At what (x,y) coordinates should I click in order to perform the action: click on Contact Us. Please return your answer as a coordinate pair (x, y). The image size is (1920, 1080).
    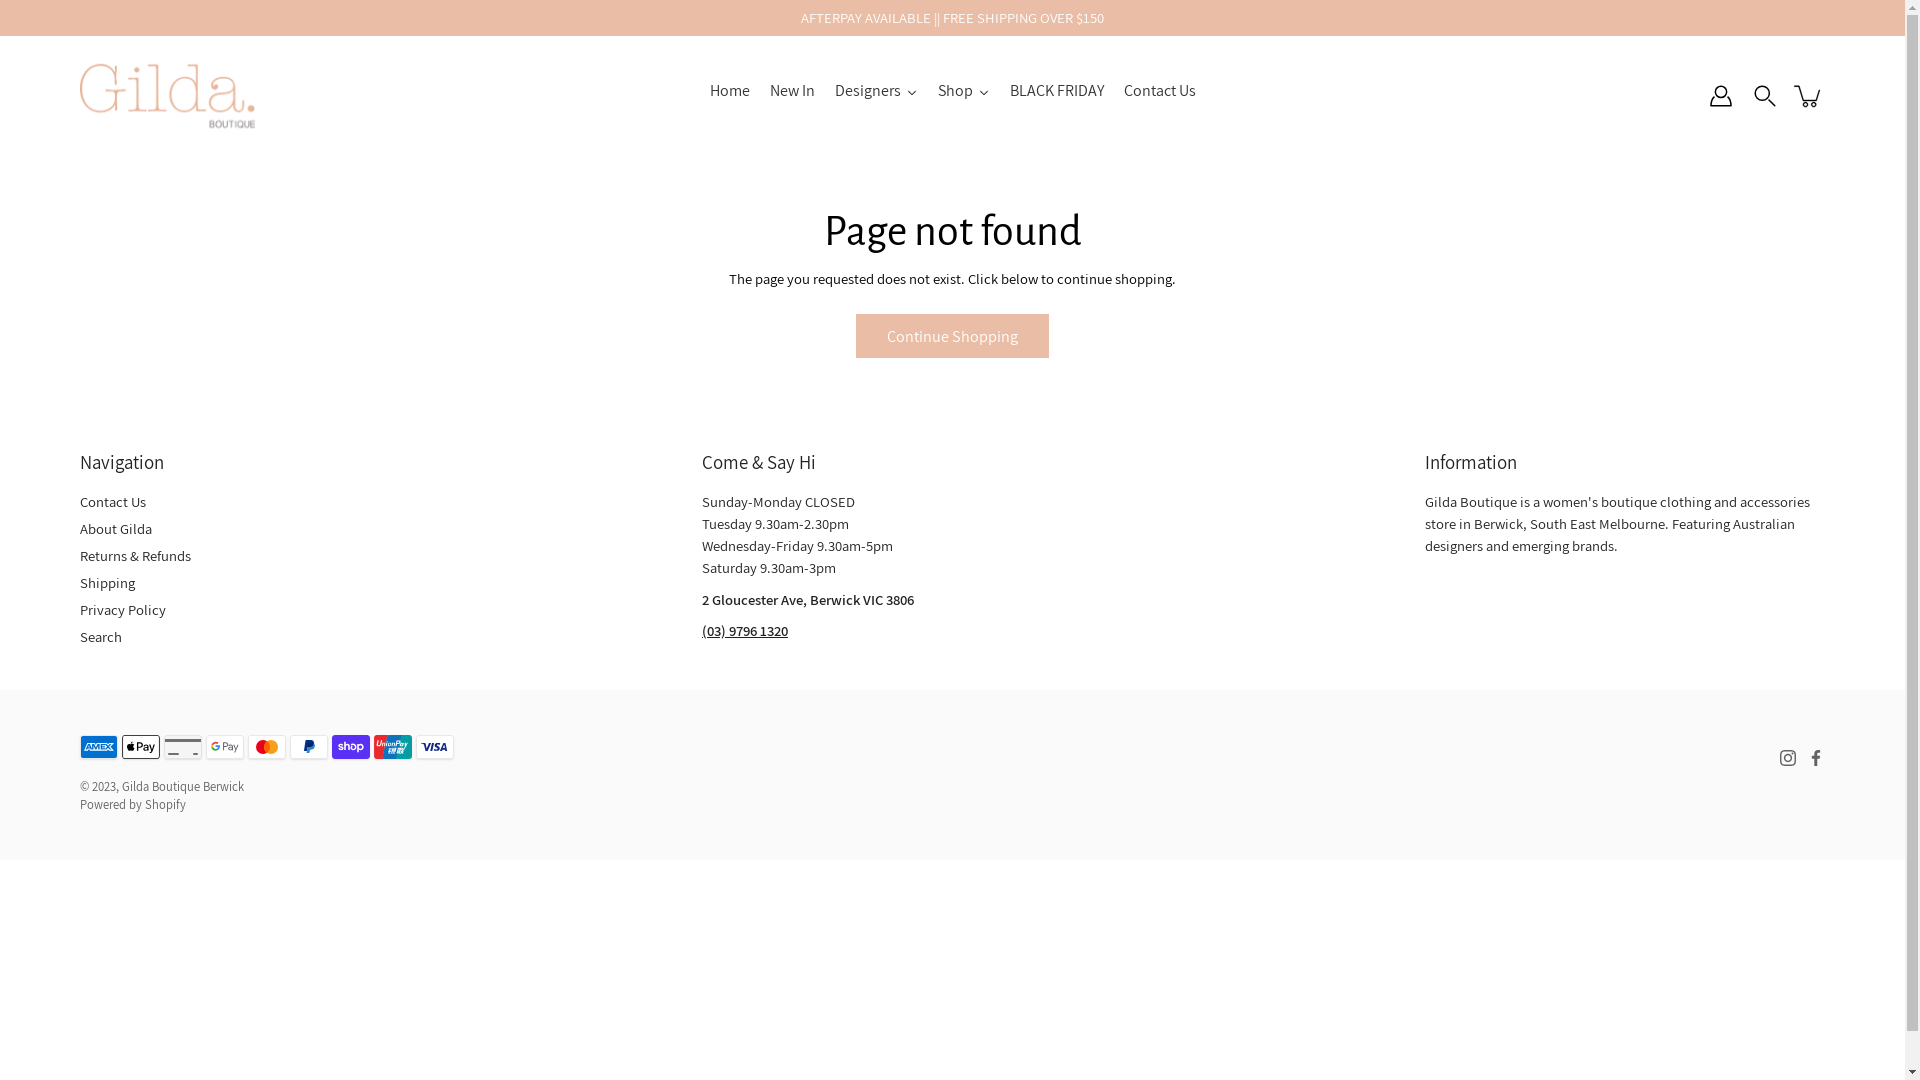
    Looking at the image, I should click on (113, 502).